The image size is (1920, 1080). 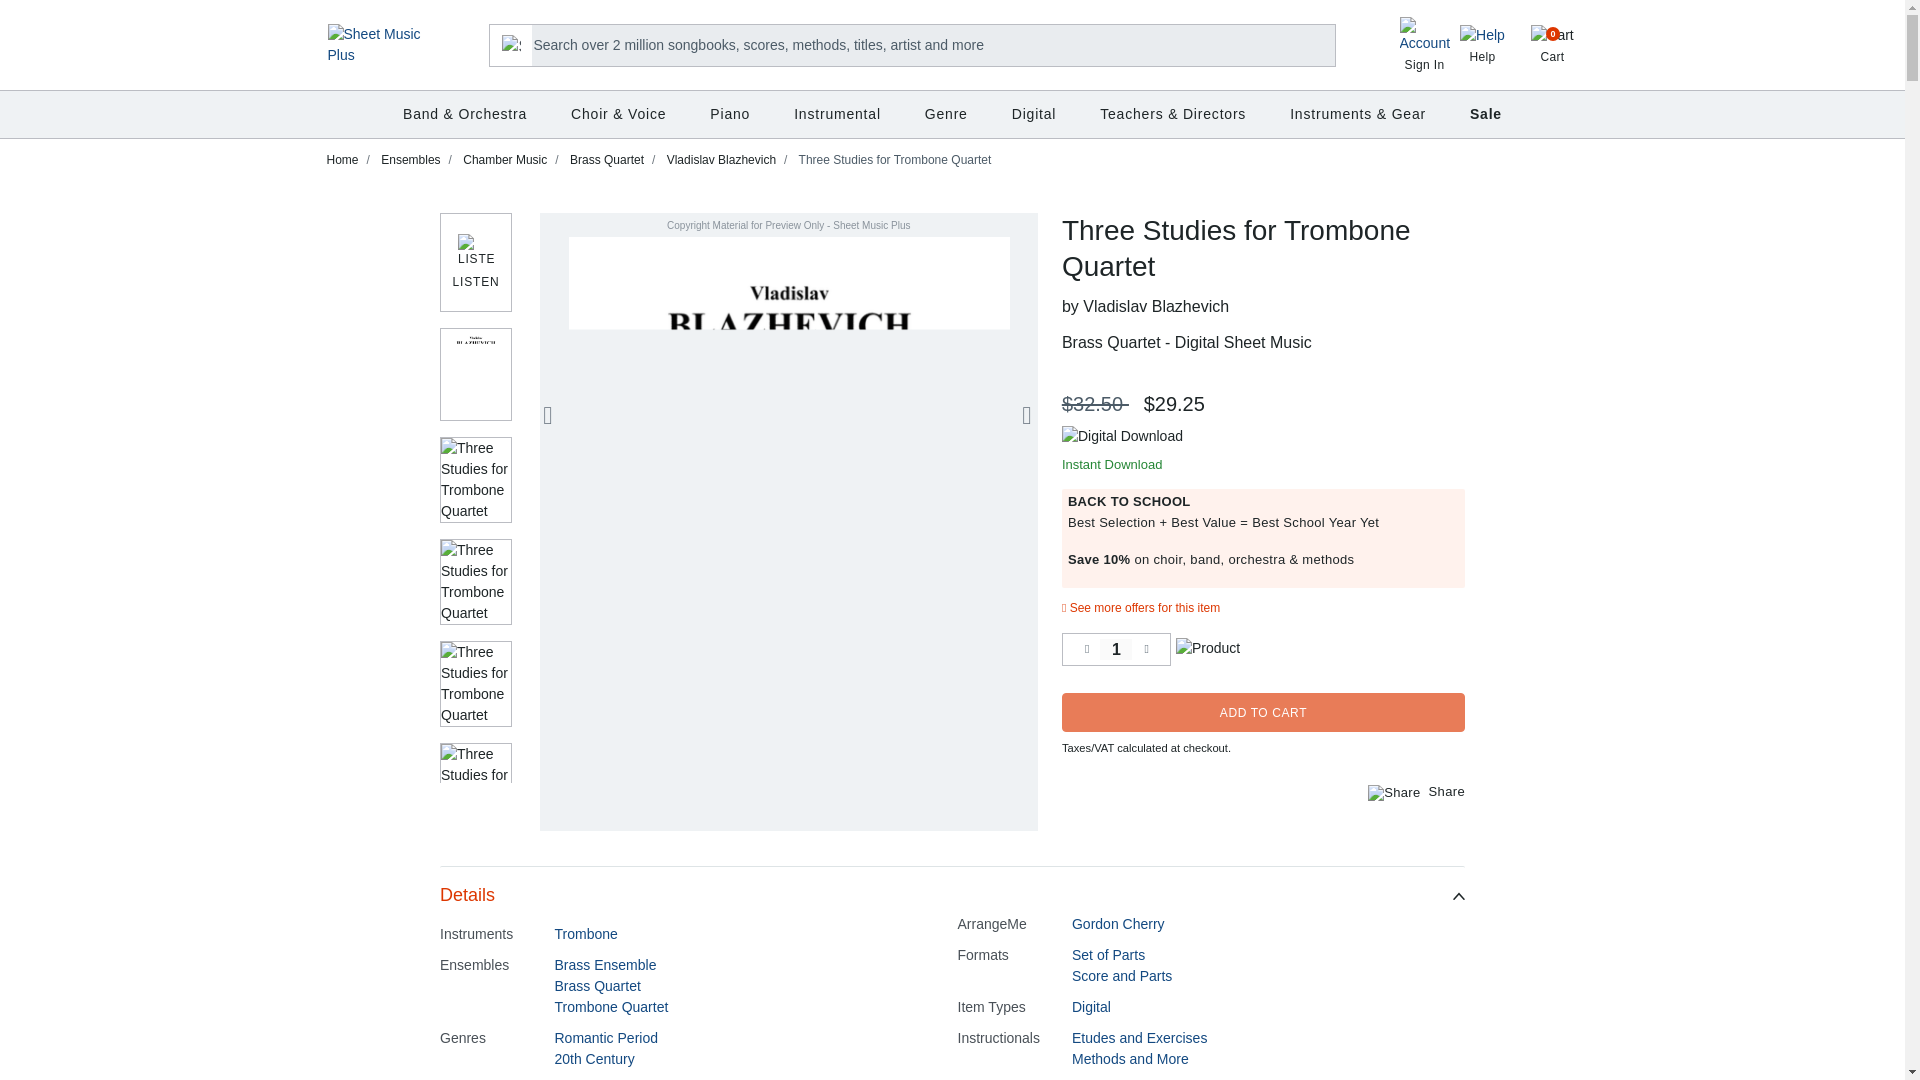 What do you see at coordinates (1553, 44) in the screenshot?
I see `Sheet Music Plus Home` at bounding box center [1553, 44].